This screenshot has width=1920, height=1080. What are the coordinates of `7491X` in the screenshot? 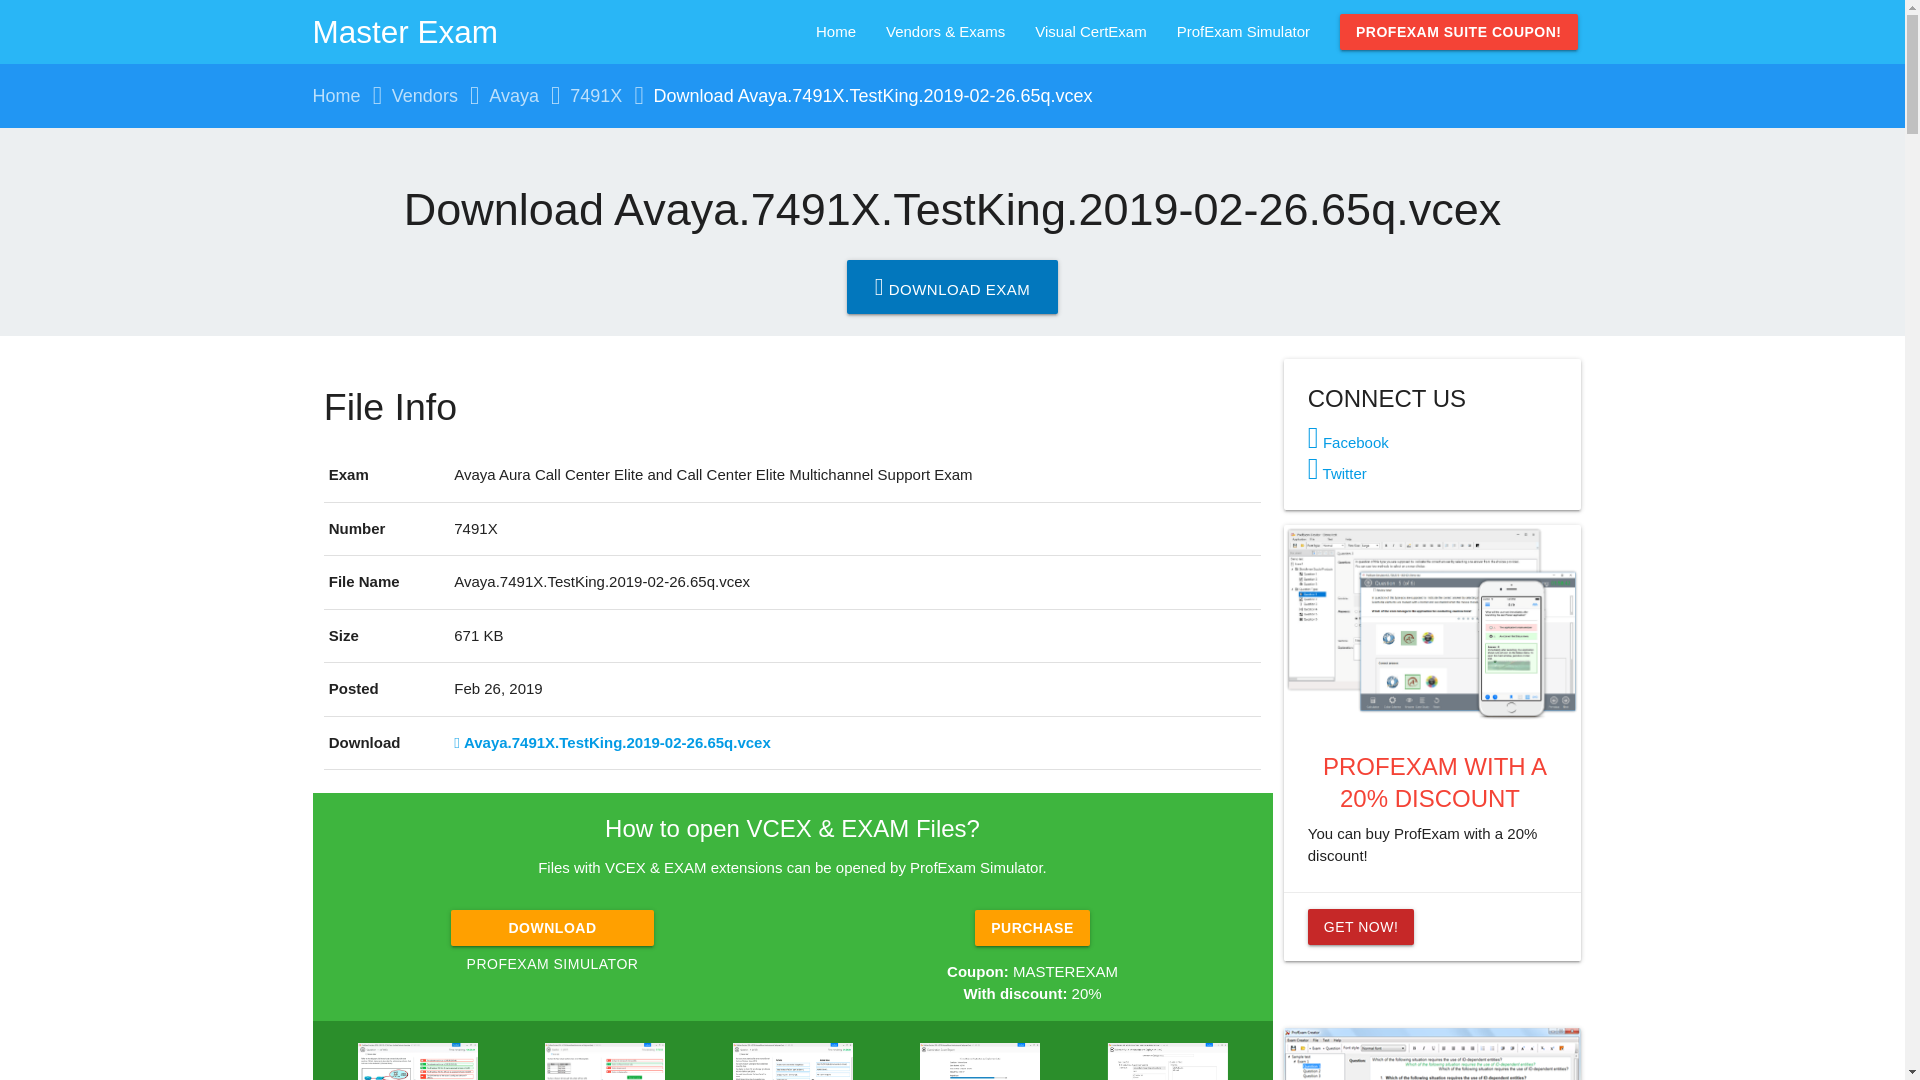 It's located at (582, 96).